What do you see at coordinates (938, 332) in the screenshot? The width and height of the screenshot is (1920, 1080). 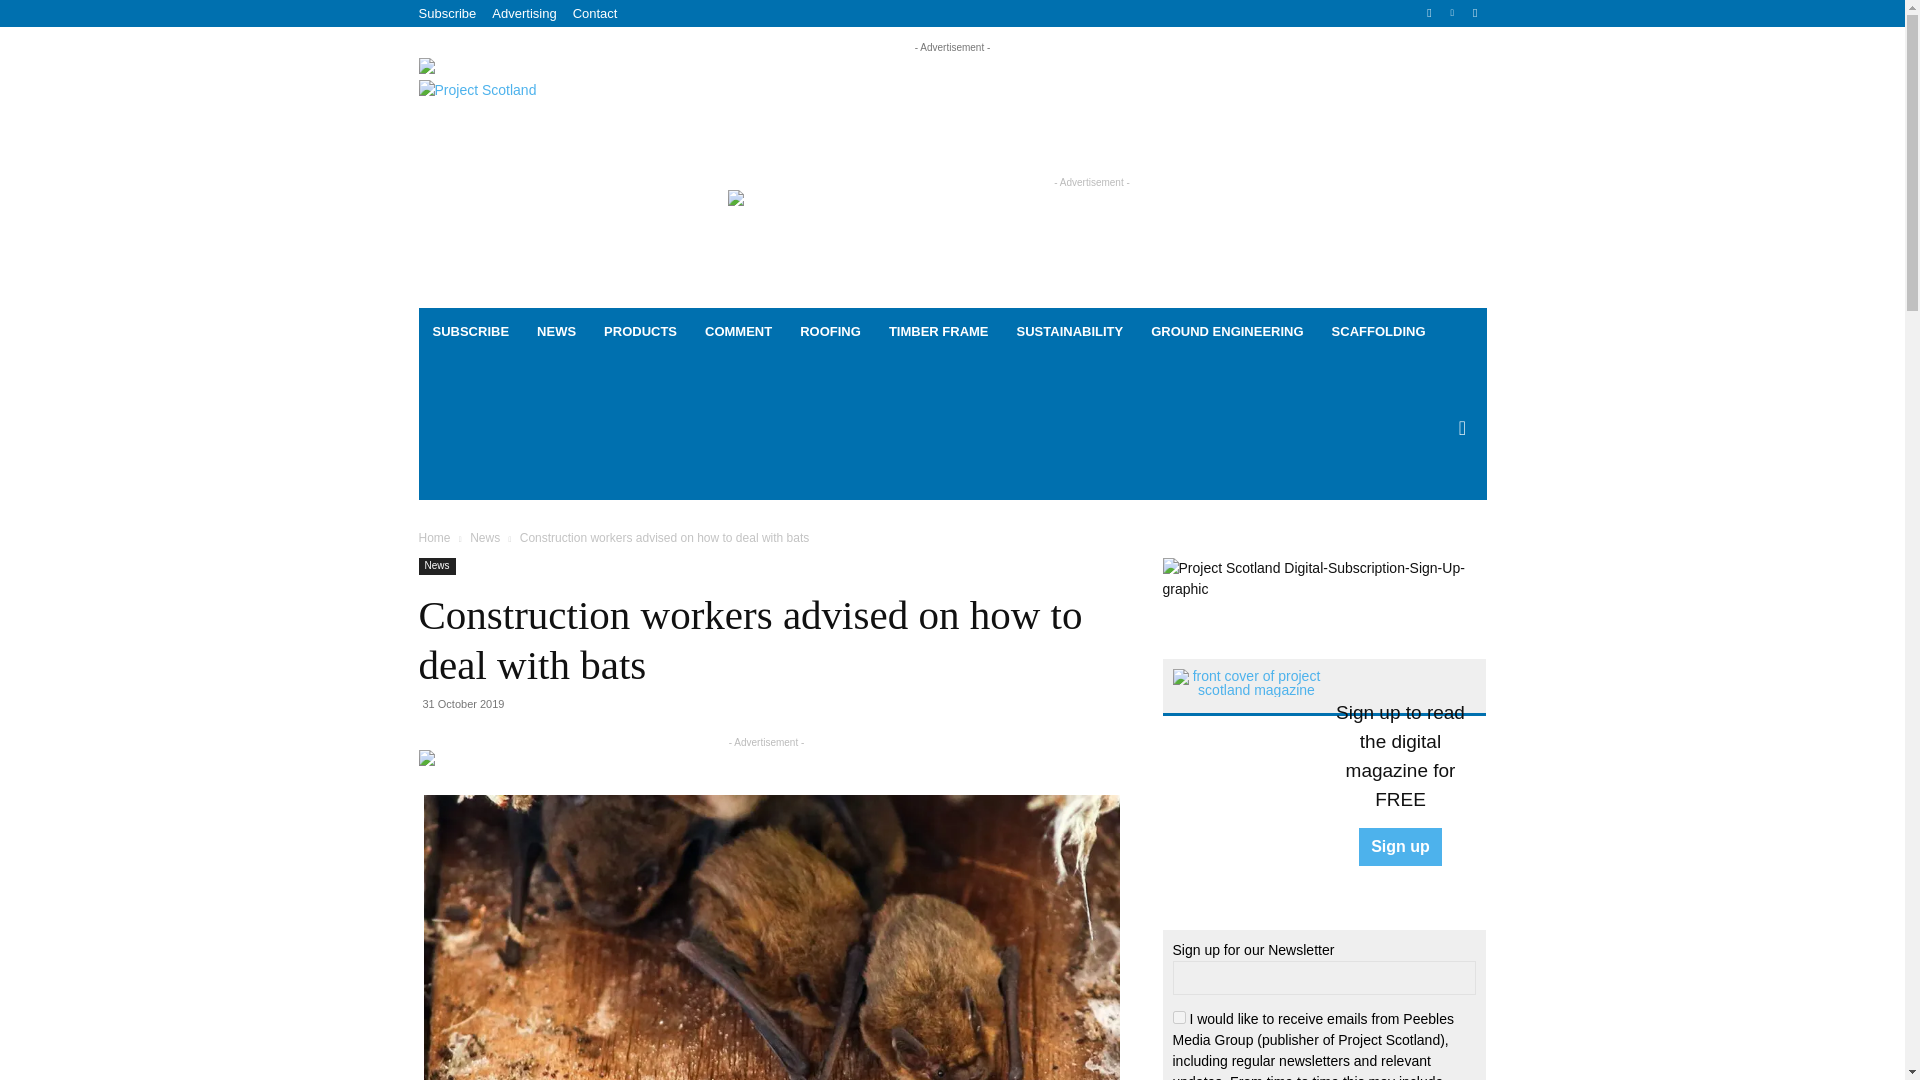 I see `TIMBER FRAME` at bounding box center [938, 332].